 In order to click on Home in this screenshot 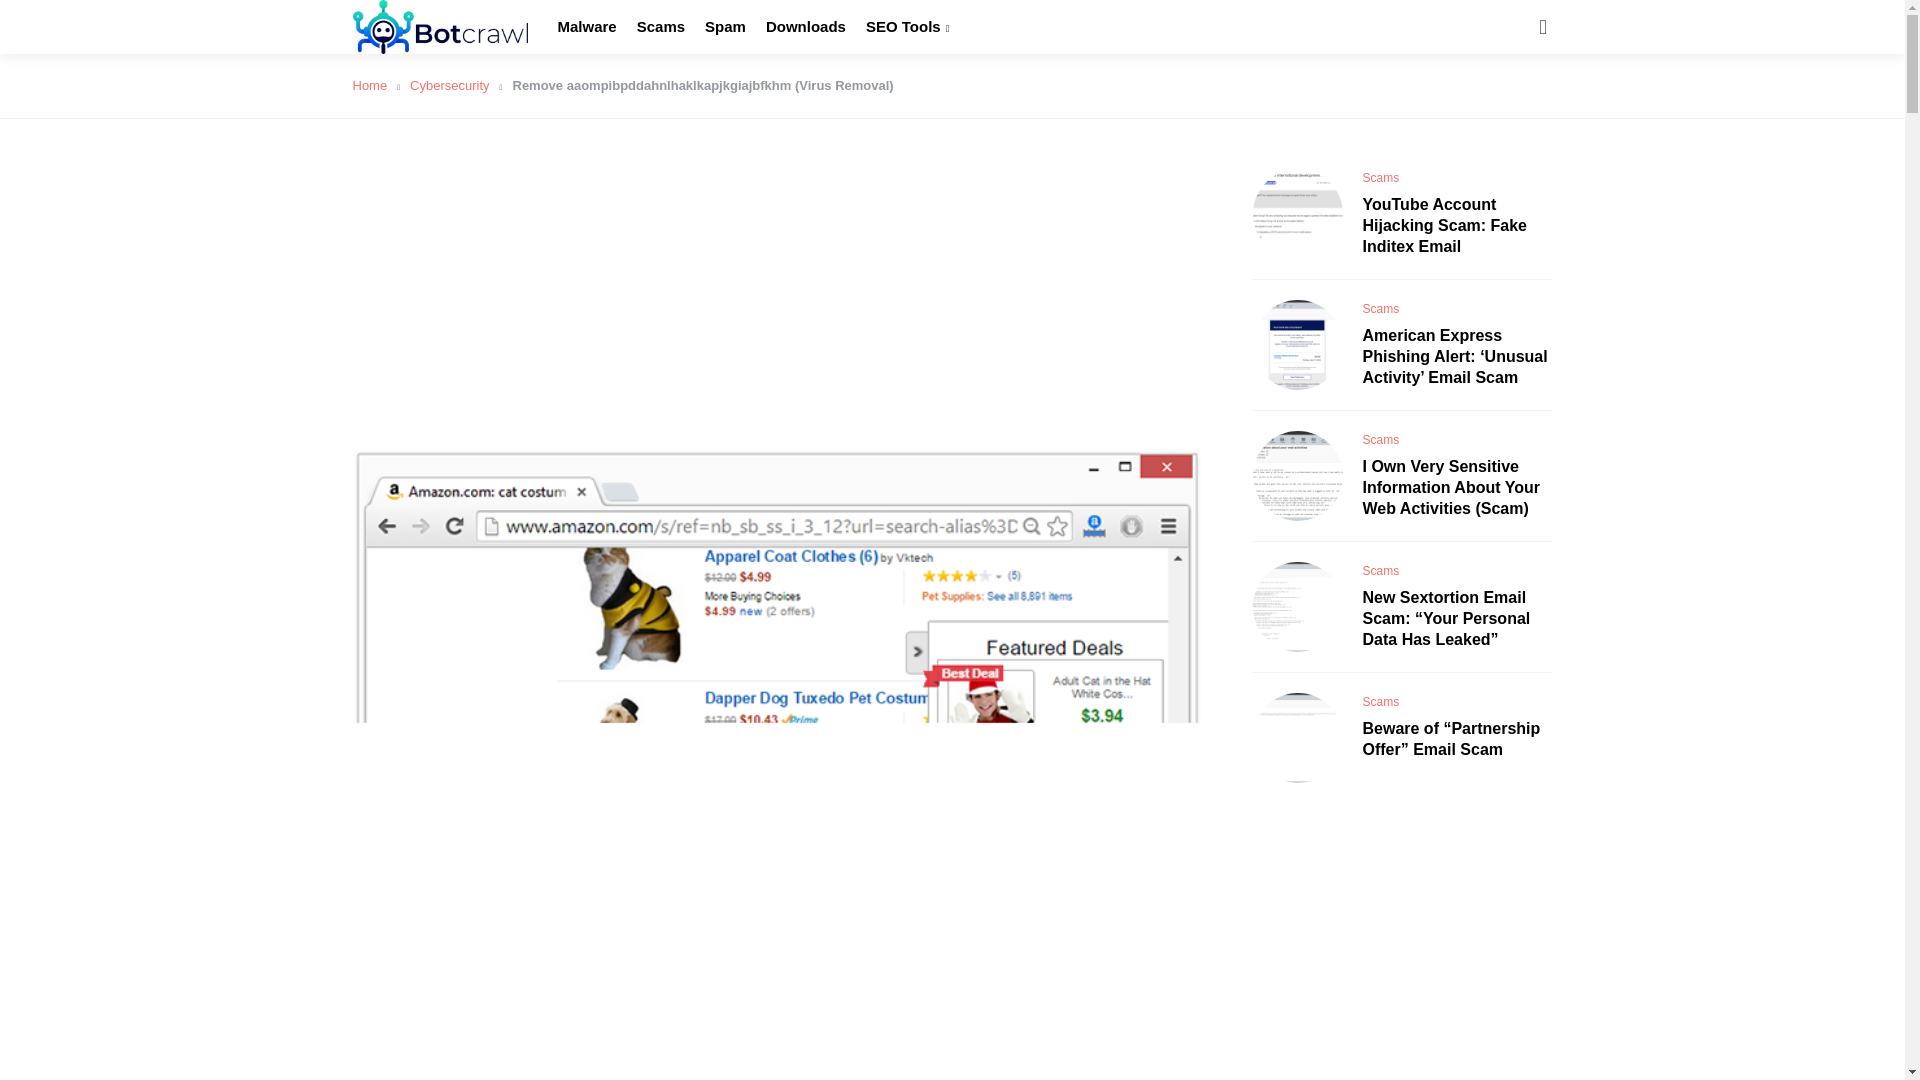, I will do `click(375, 84)`.